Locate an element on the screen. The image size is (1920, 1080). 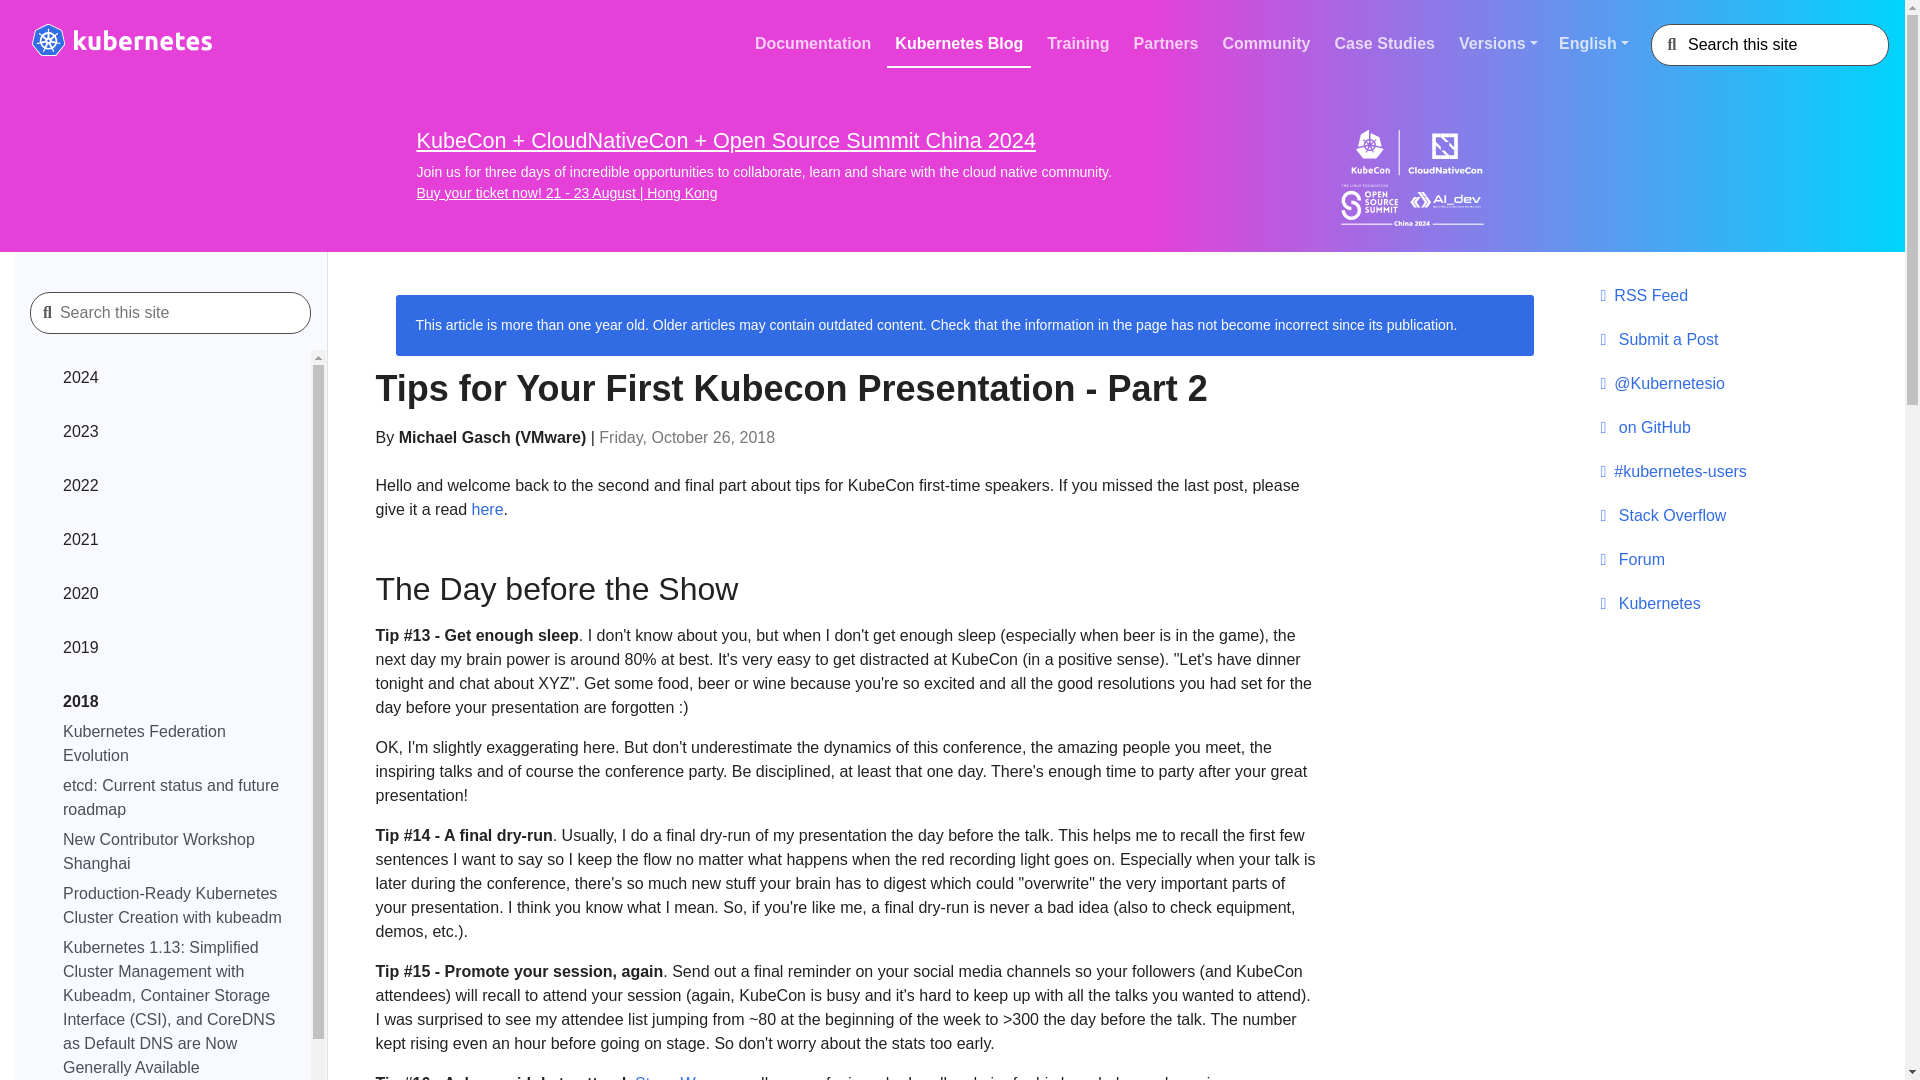
English is located at coordinates (1601, 43).